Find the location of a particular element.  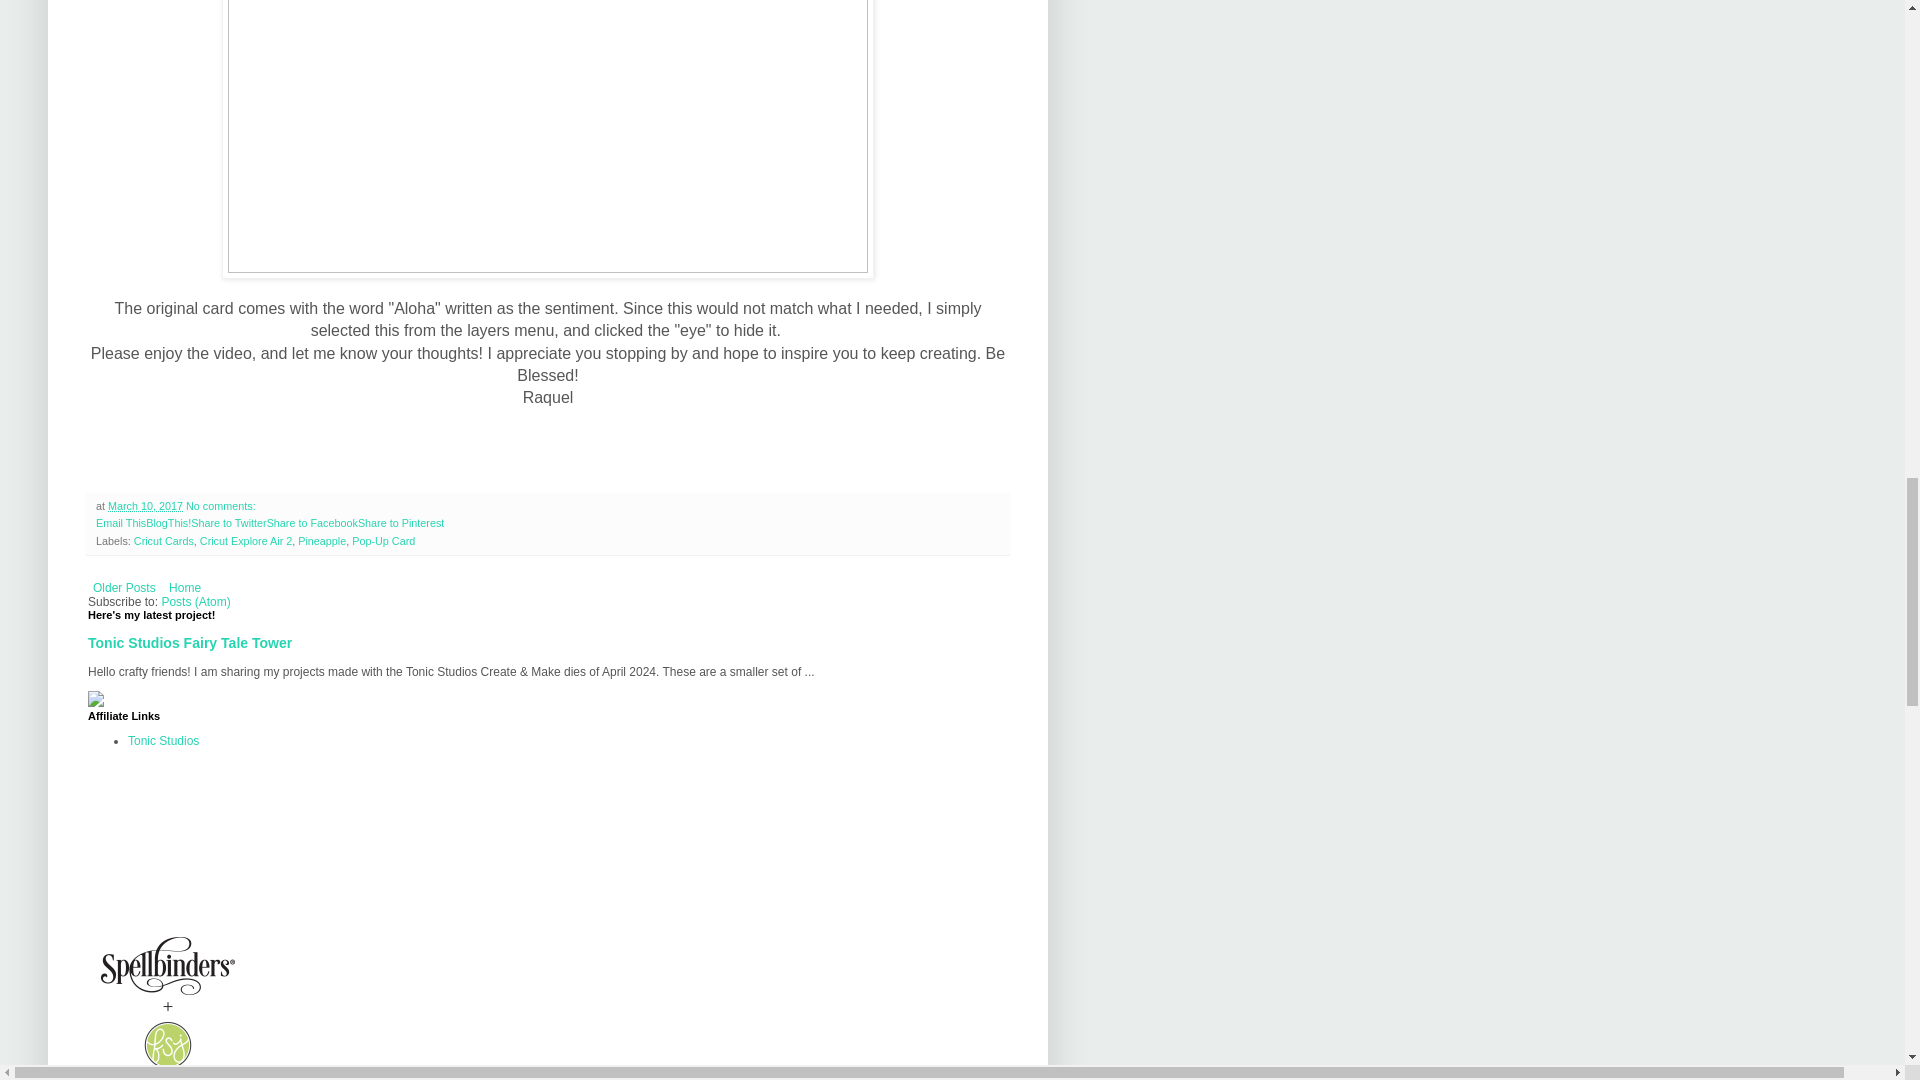

BlogThis! is located at coordinates (168, 523).